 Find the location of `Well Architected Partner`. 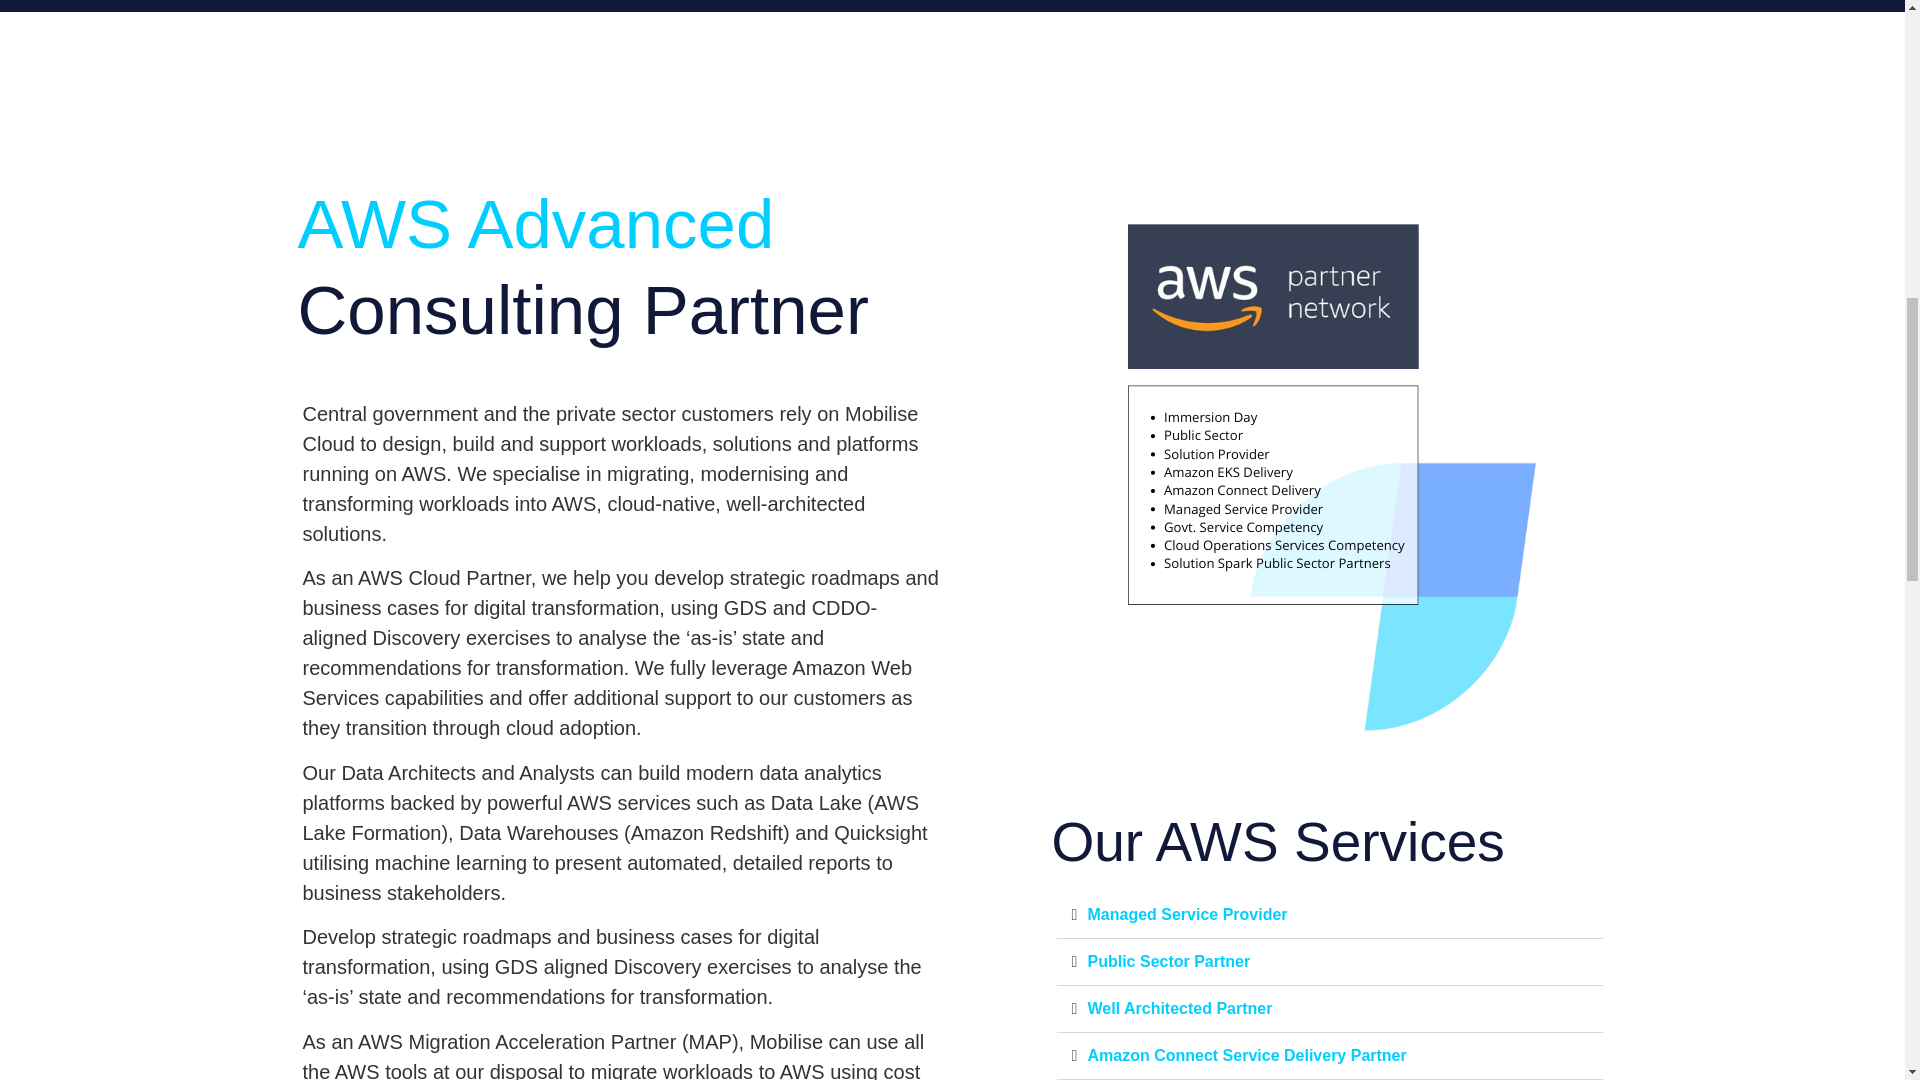

Well Architected Partner is located at coordinates (1180, 1008).